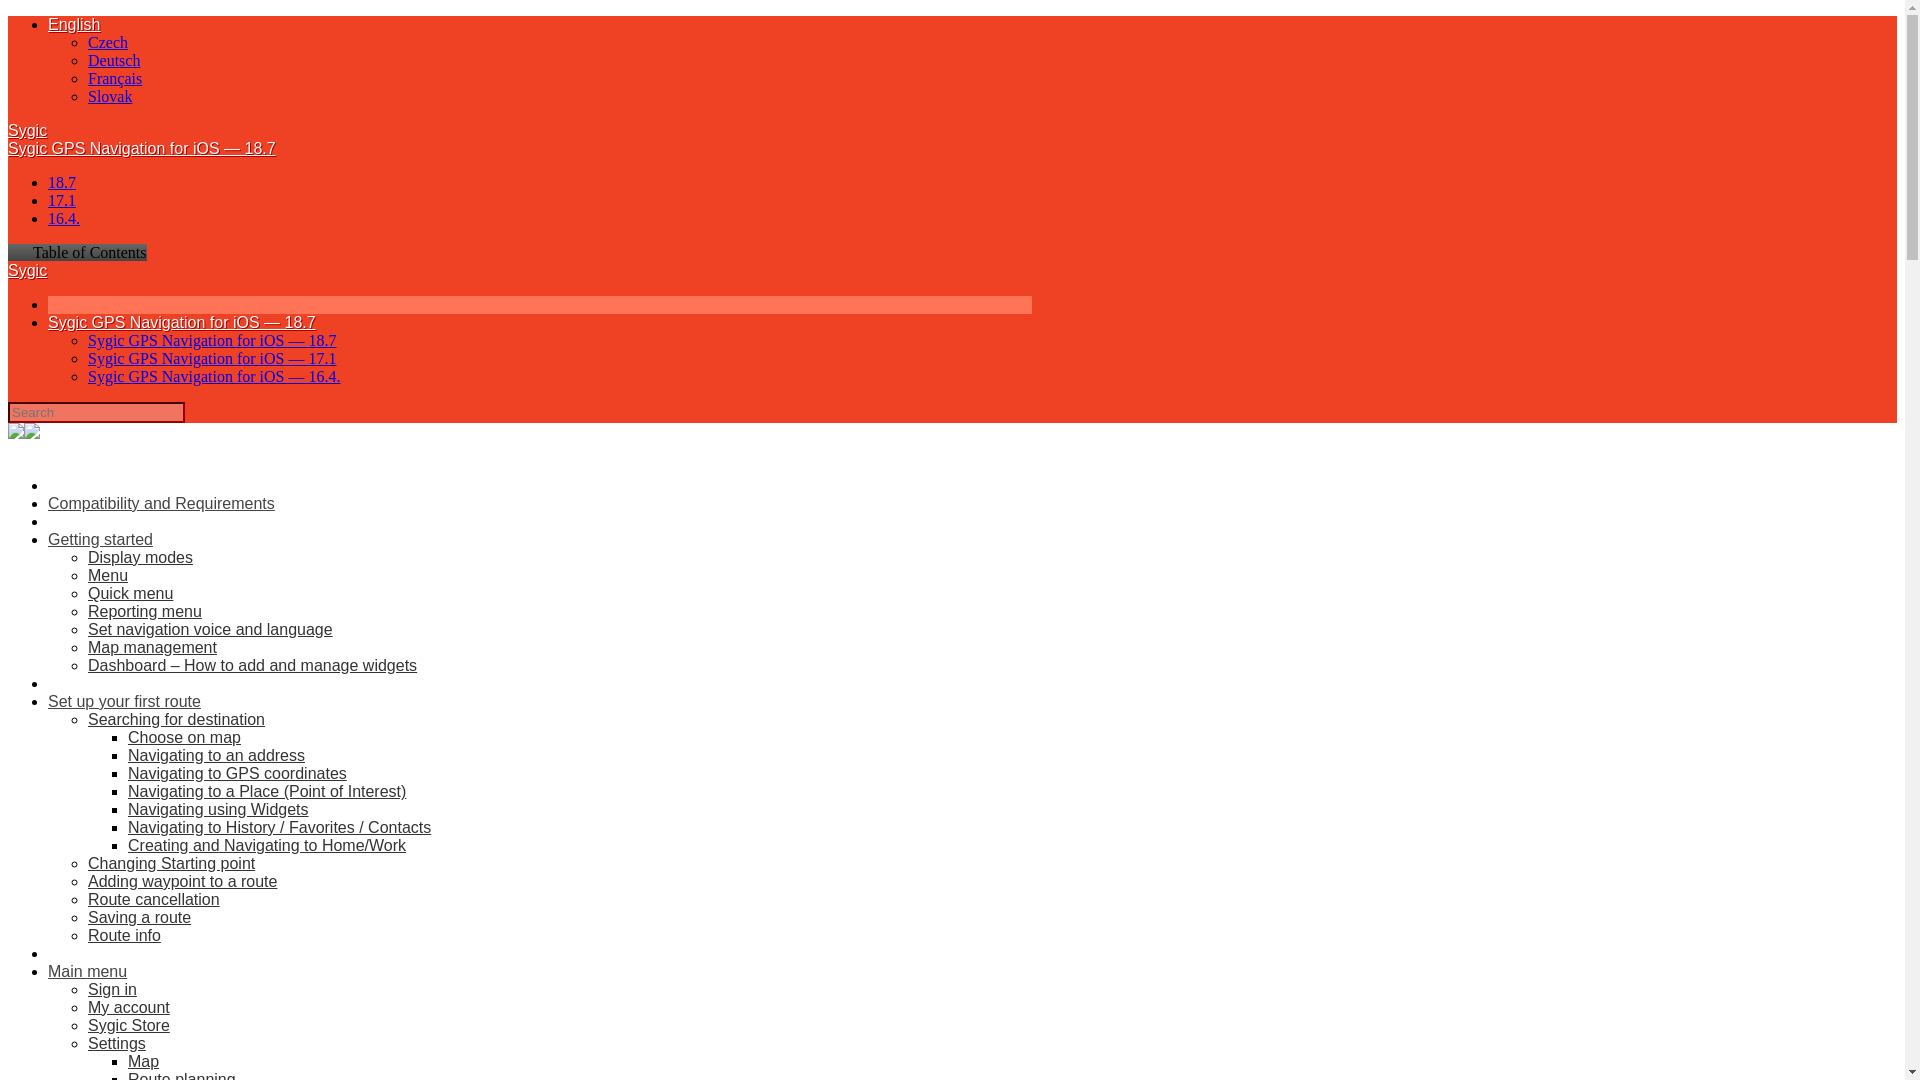 The height and width of the screenshot is (1080, 1920). I want to click on English, so click(74, 24).